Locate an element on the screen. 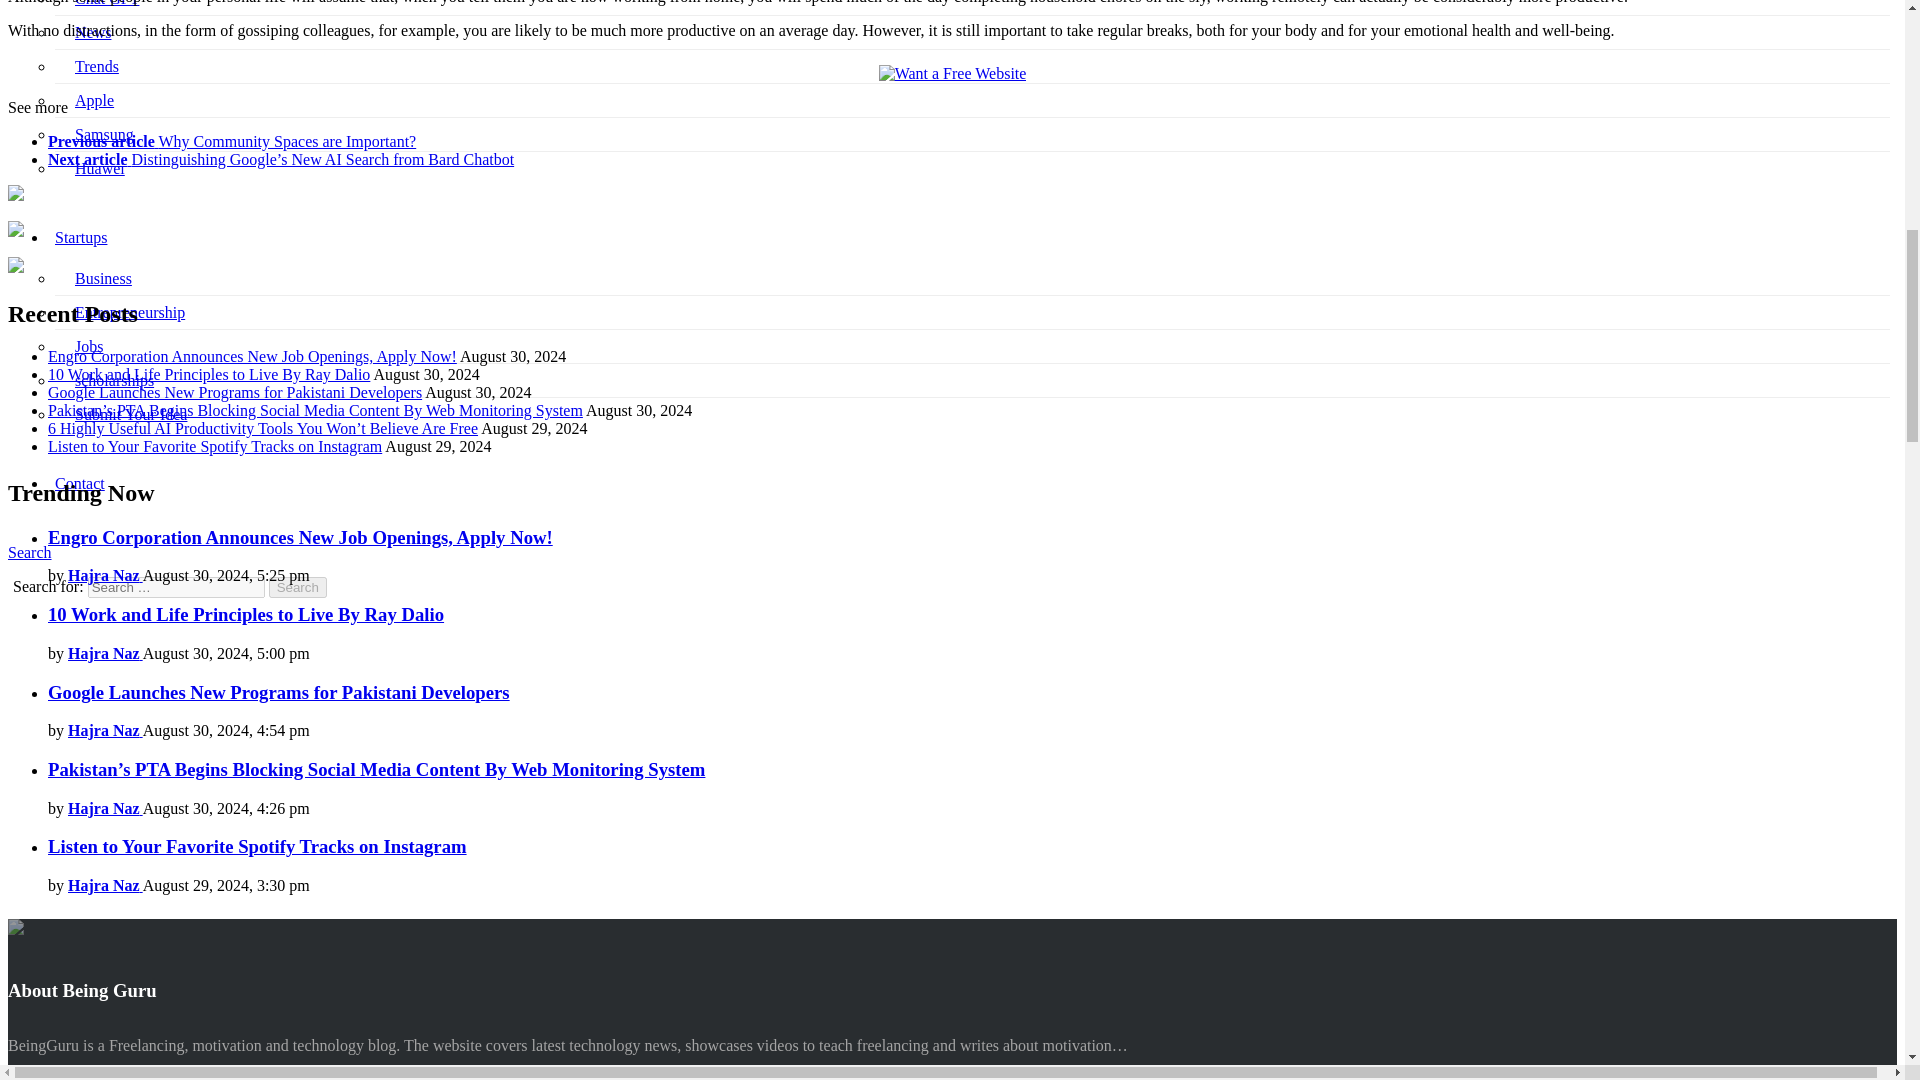  Posts by Hajra Naz is located at coordinates (104, 730).